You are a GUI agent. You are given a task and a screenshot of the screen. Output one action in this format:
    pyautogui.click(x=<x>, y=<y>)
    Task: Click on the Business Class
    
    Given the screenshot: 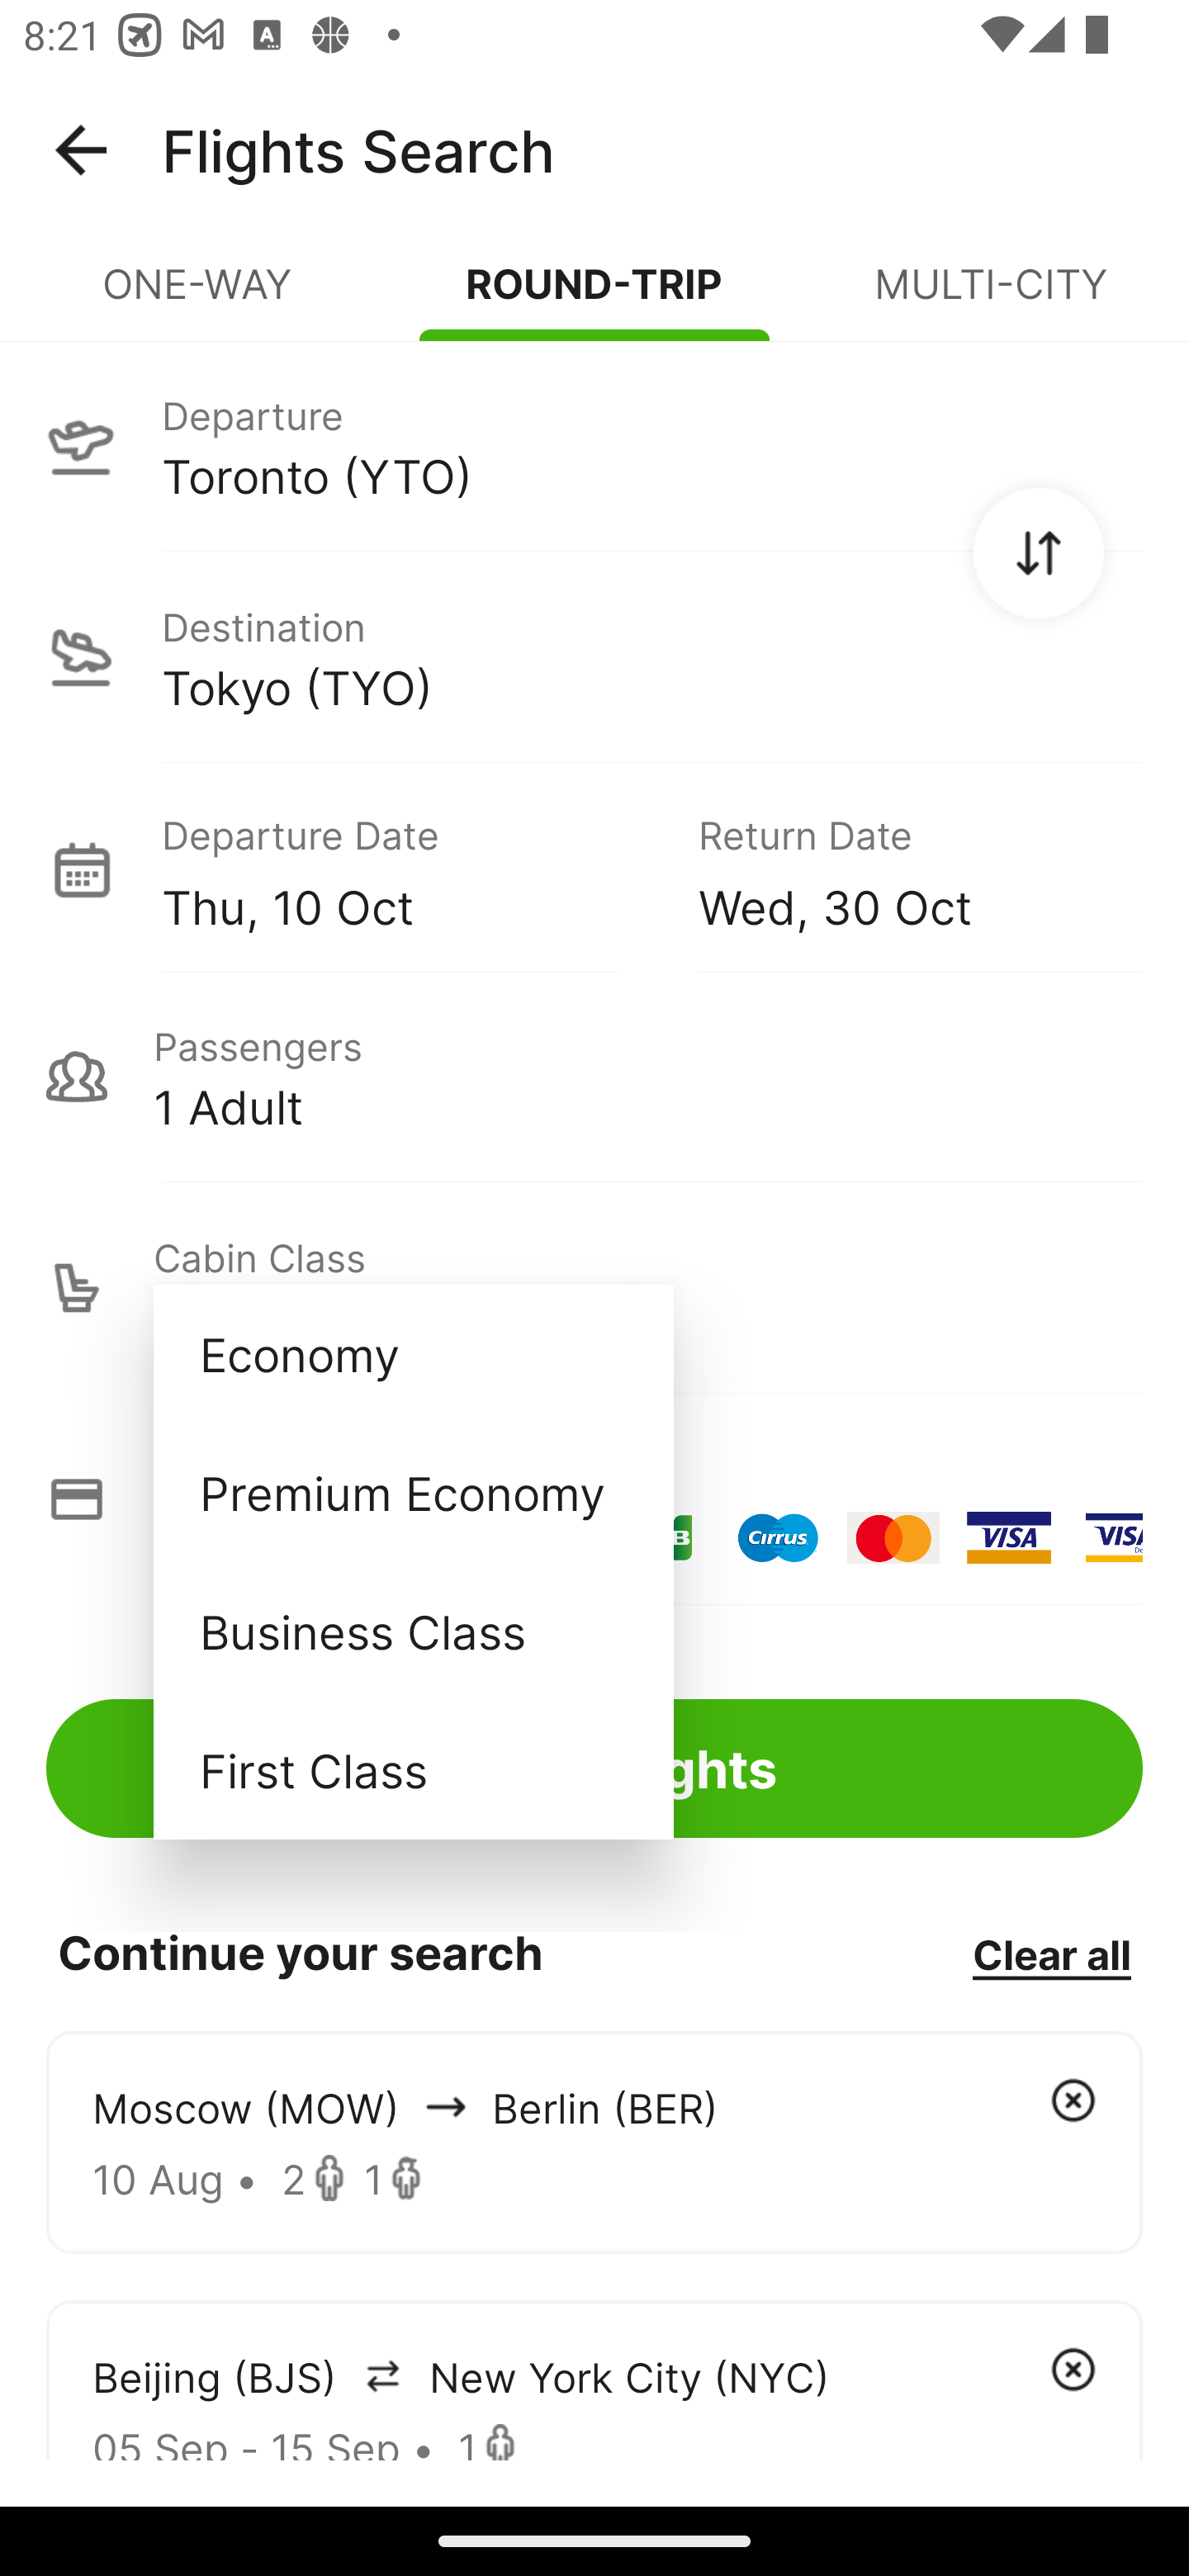 What is the action you would take?
    pyautogui.click(x=413, y=1630)
    